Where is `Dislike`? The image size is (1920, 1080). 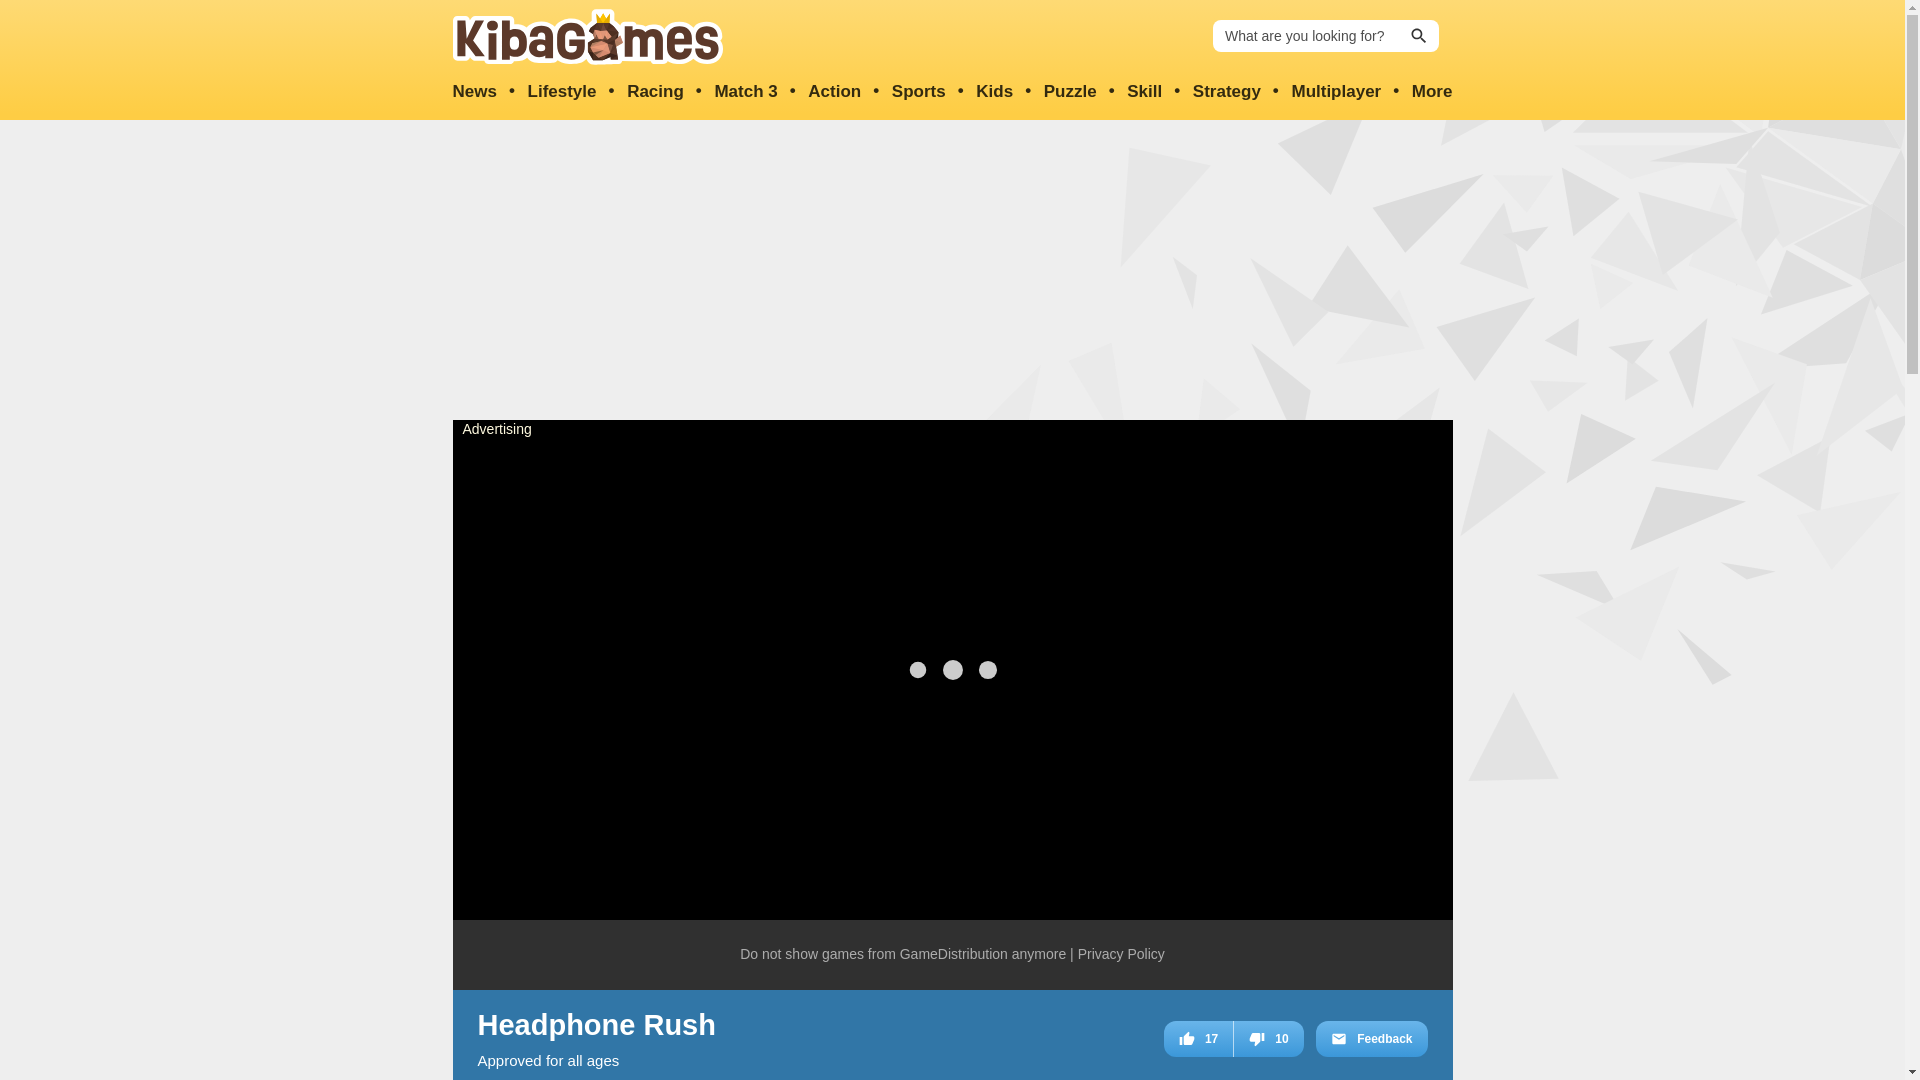
Dislike is located at coordinates (1268, 1038).